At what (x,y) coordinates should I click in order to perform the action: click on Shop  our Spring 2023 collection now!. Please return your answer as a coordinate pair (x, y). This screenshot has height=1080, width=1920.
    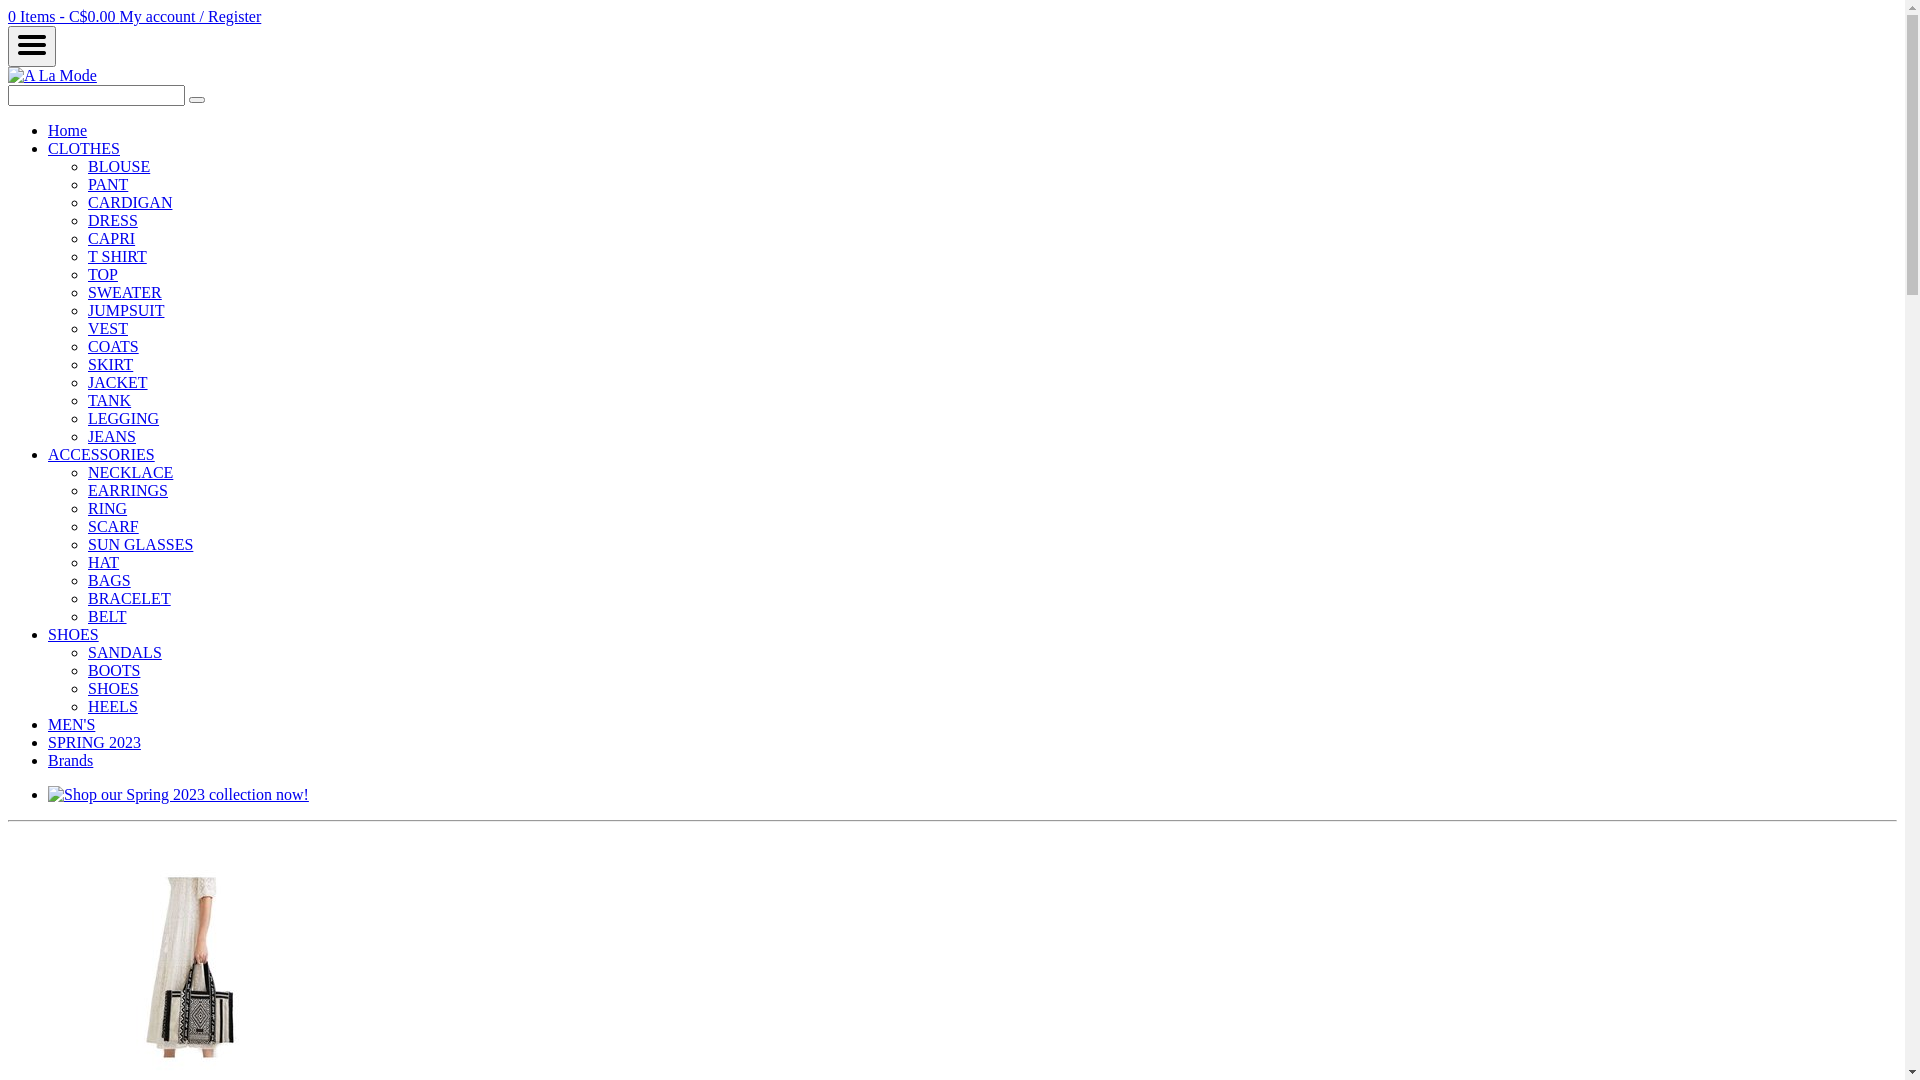
    Looking at the image, I should click on (178, 794).